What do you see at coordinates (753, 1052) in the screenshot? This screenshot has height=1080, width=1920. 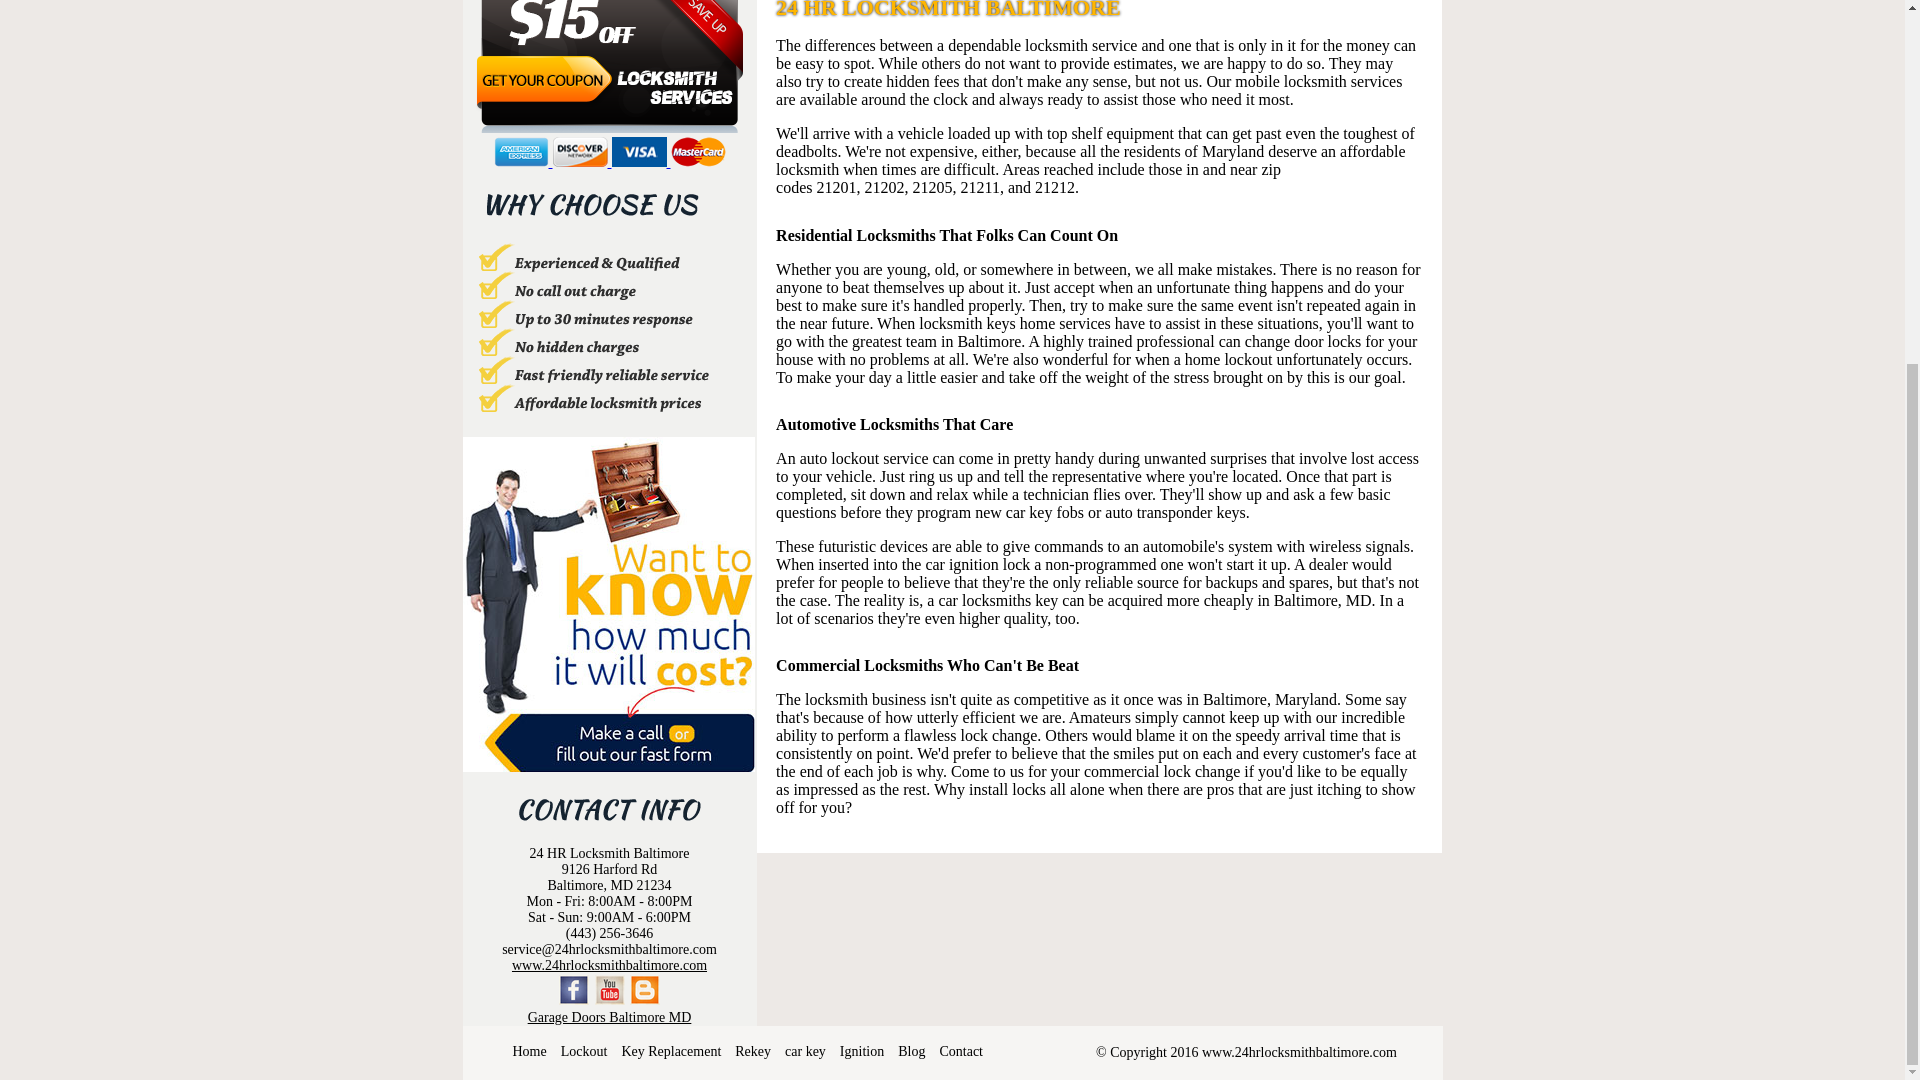 I see `Rekey` at bounding box center [753, 1052].